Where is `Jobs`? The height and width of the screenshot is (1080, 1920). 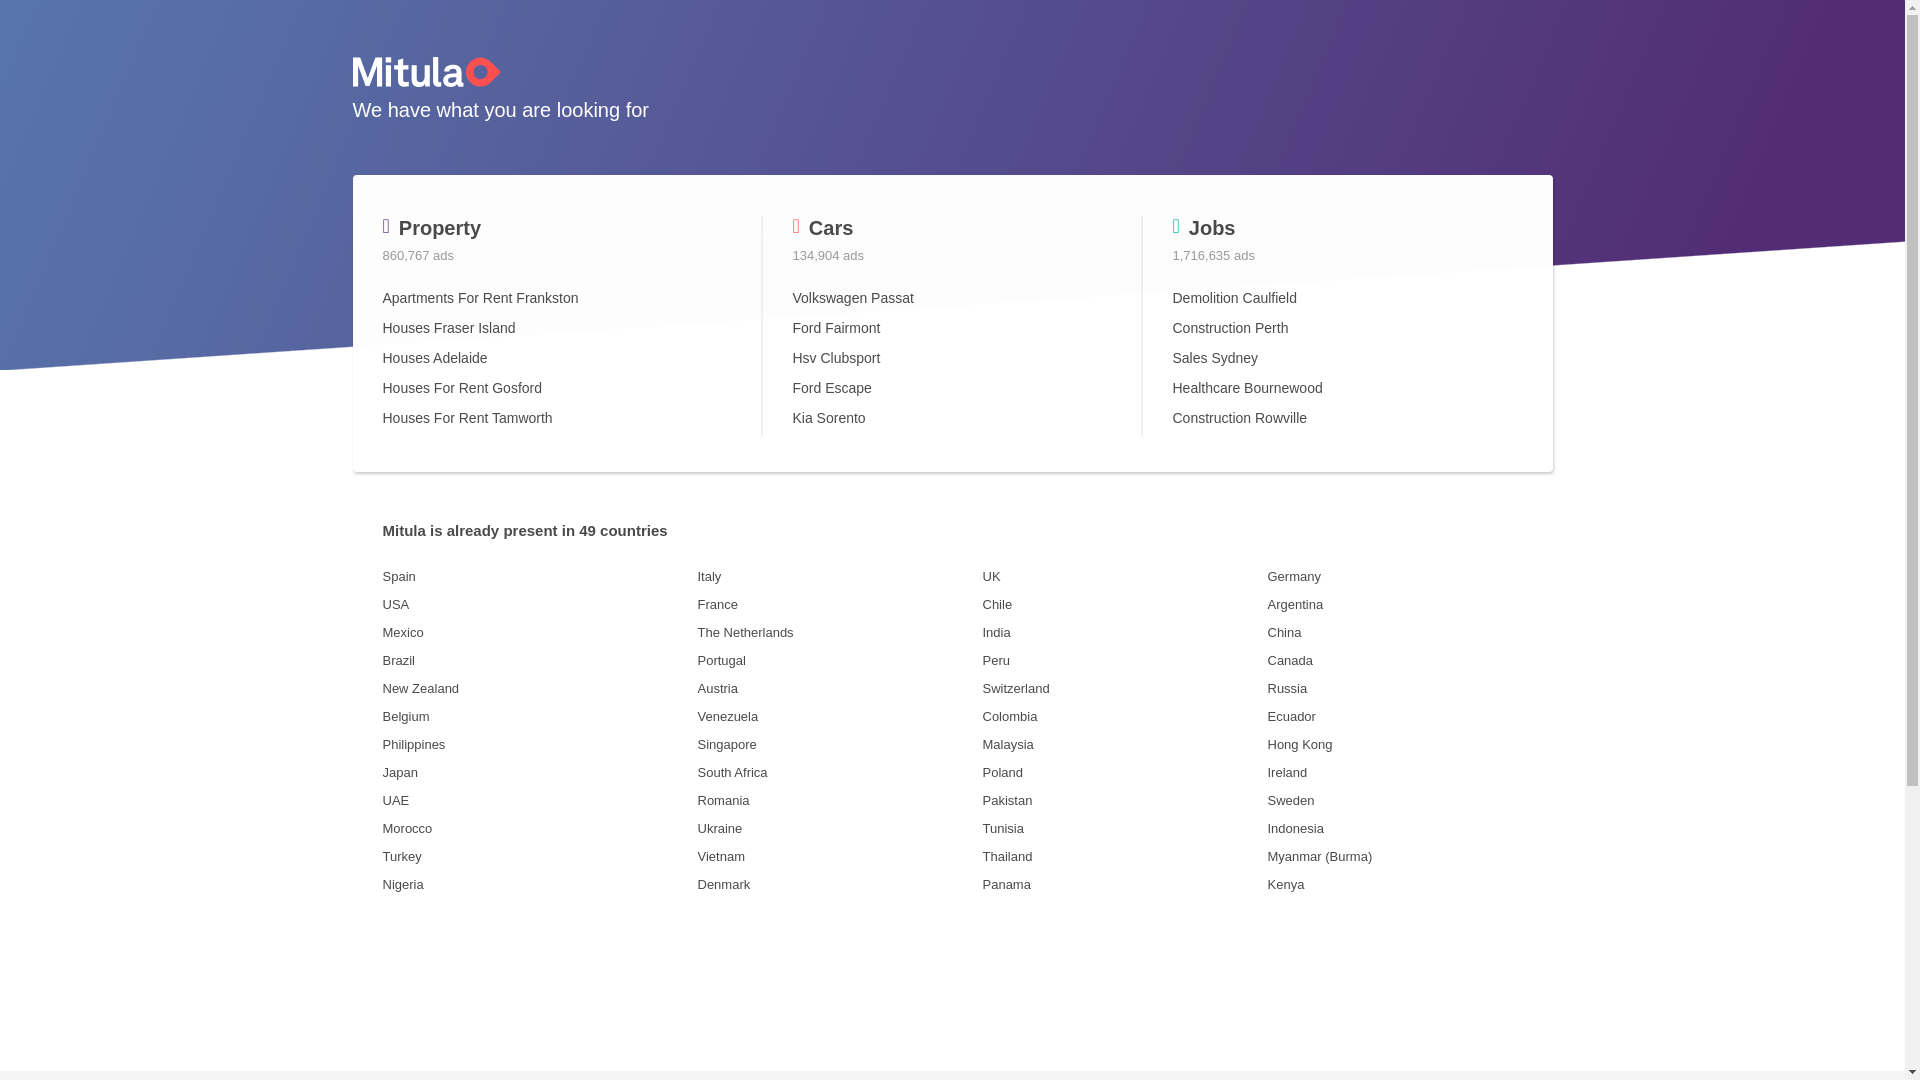 Jobs is located at coordinates (1204, 228).